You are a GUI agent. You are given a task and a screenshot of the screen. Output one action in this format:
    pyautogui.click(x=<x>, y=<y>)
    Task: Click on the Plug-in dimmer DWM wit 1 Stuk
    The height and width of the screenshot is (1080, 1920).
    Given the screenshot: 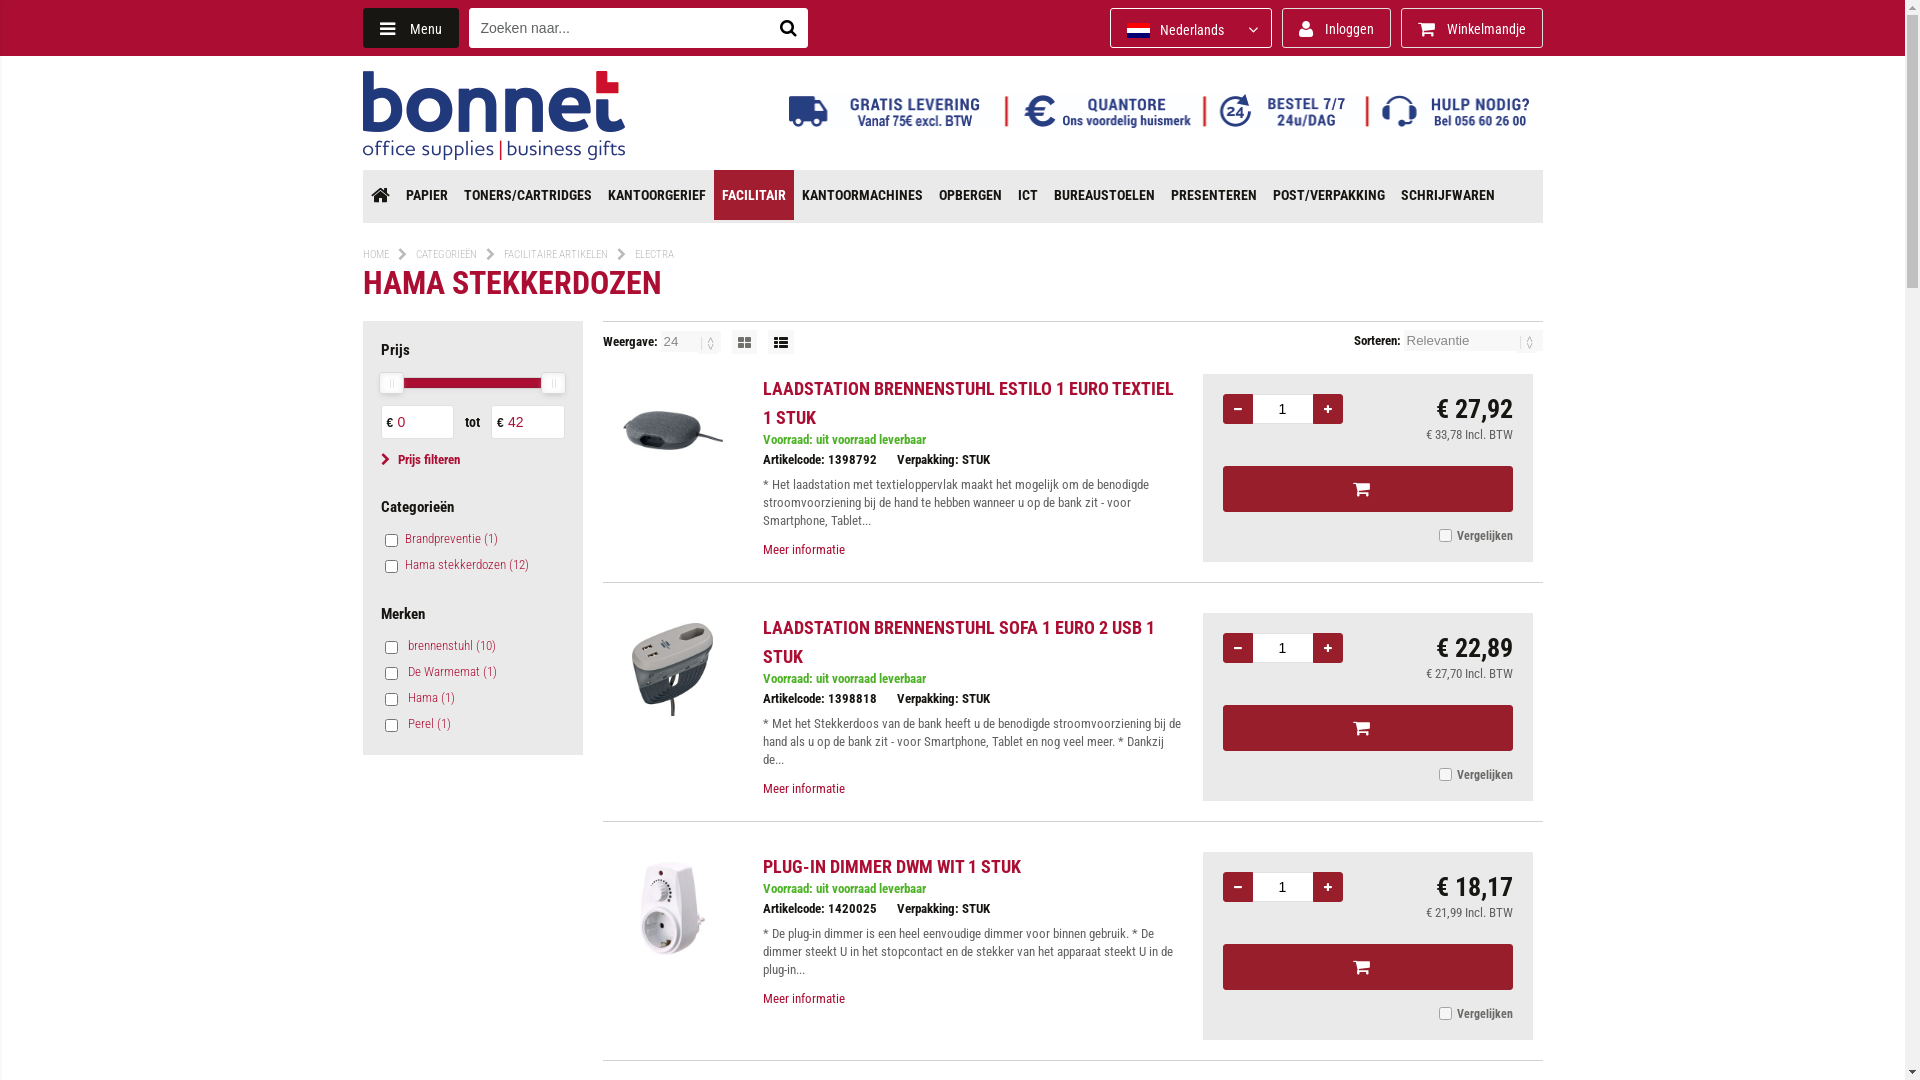 What is the action you would take?
    pyautogui.click(x=672, y=908)
    